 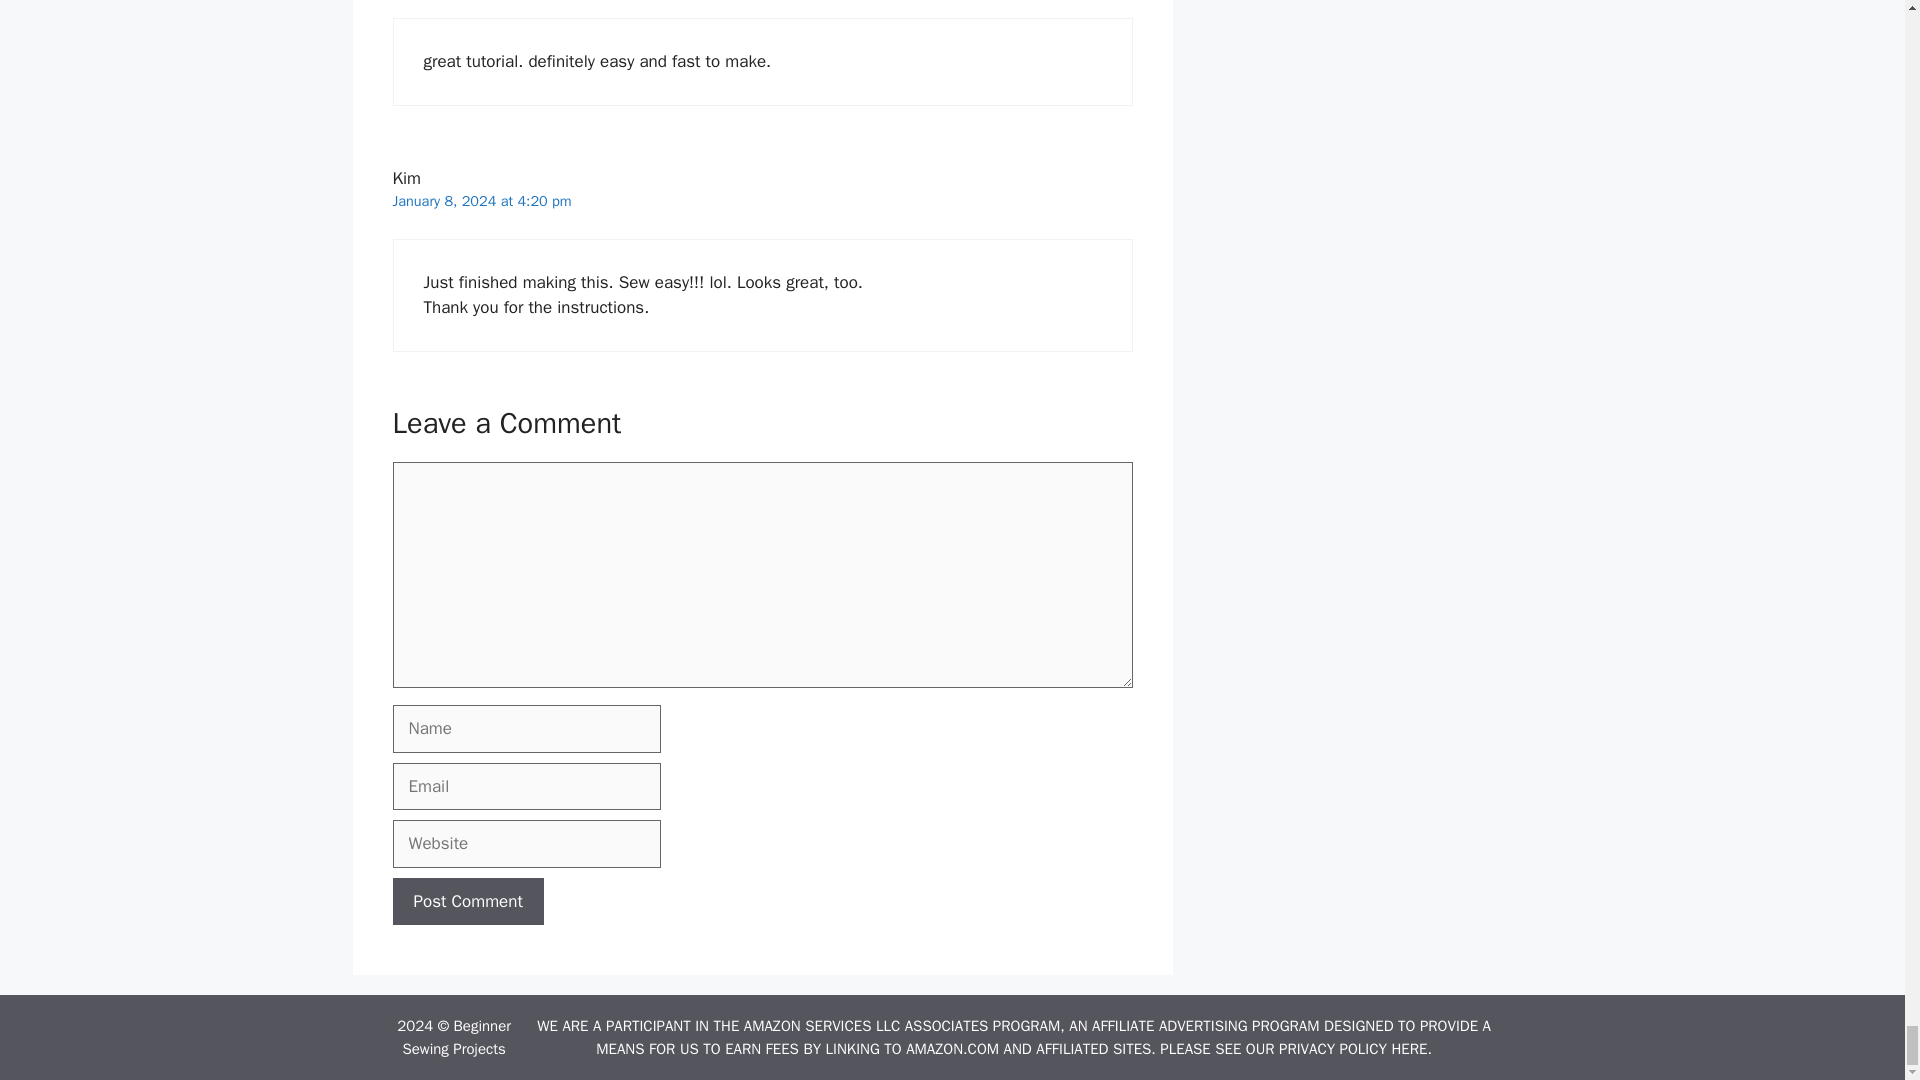 I want to click on Post Comment, so click(x=467, y=902).